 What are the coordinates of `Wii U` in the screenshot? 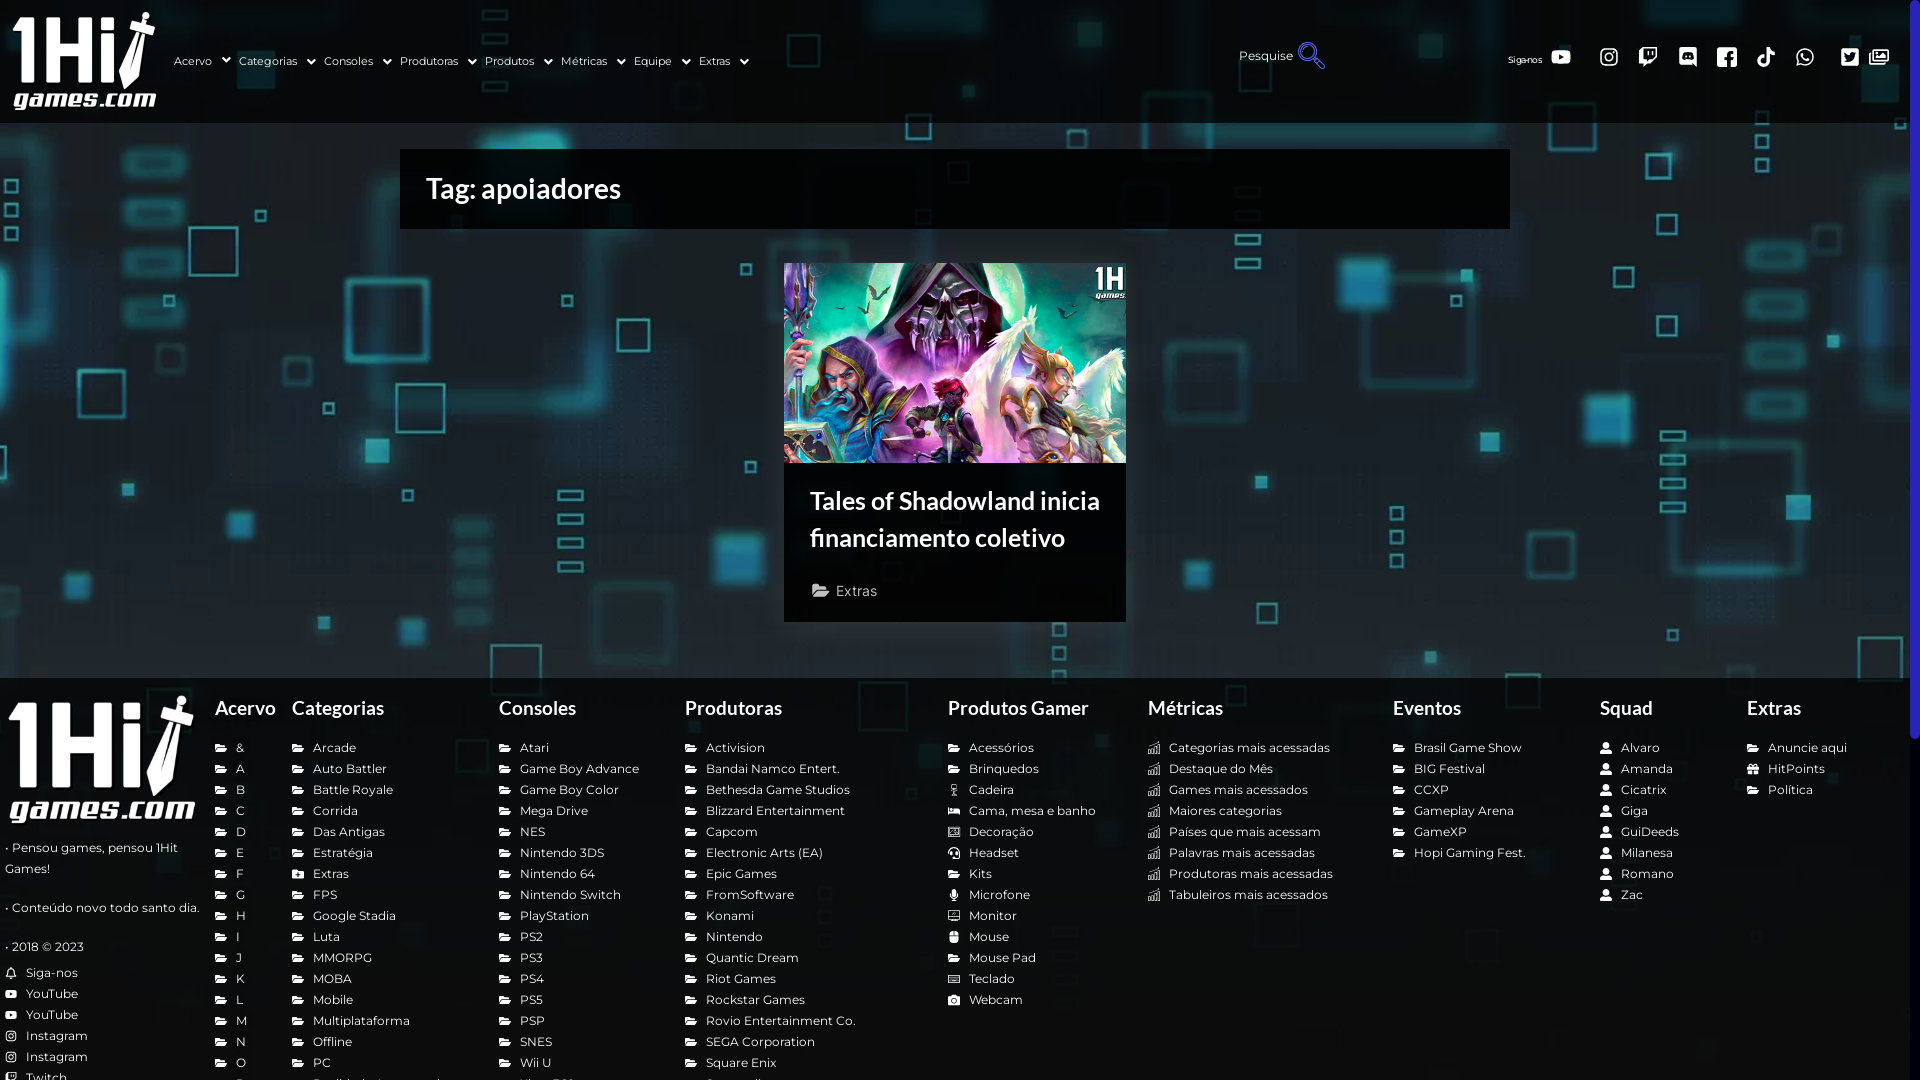 It's located at (582, 1062).